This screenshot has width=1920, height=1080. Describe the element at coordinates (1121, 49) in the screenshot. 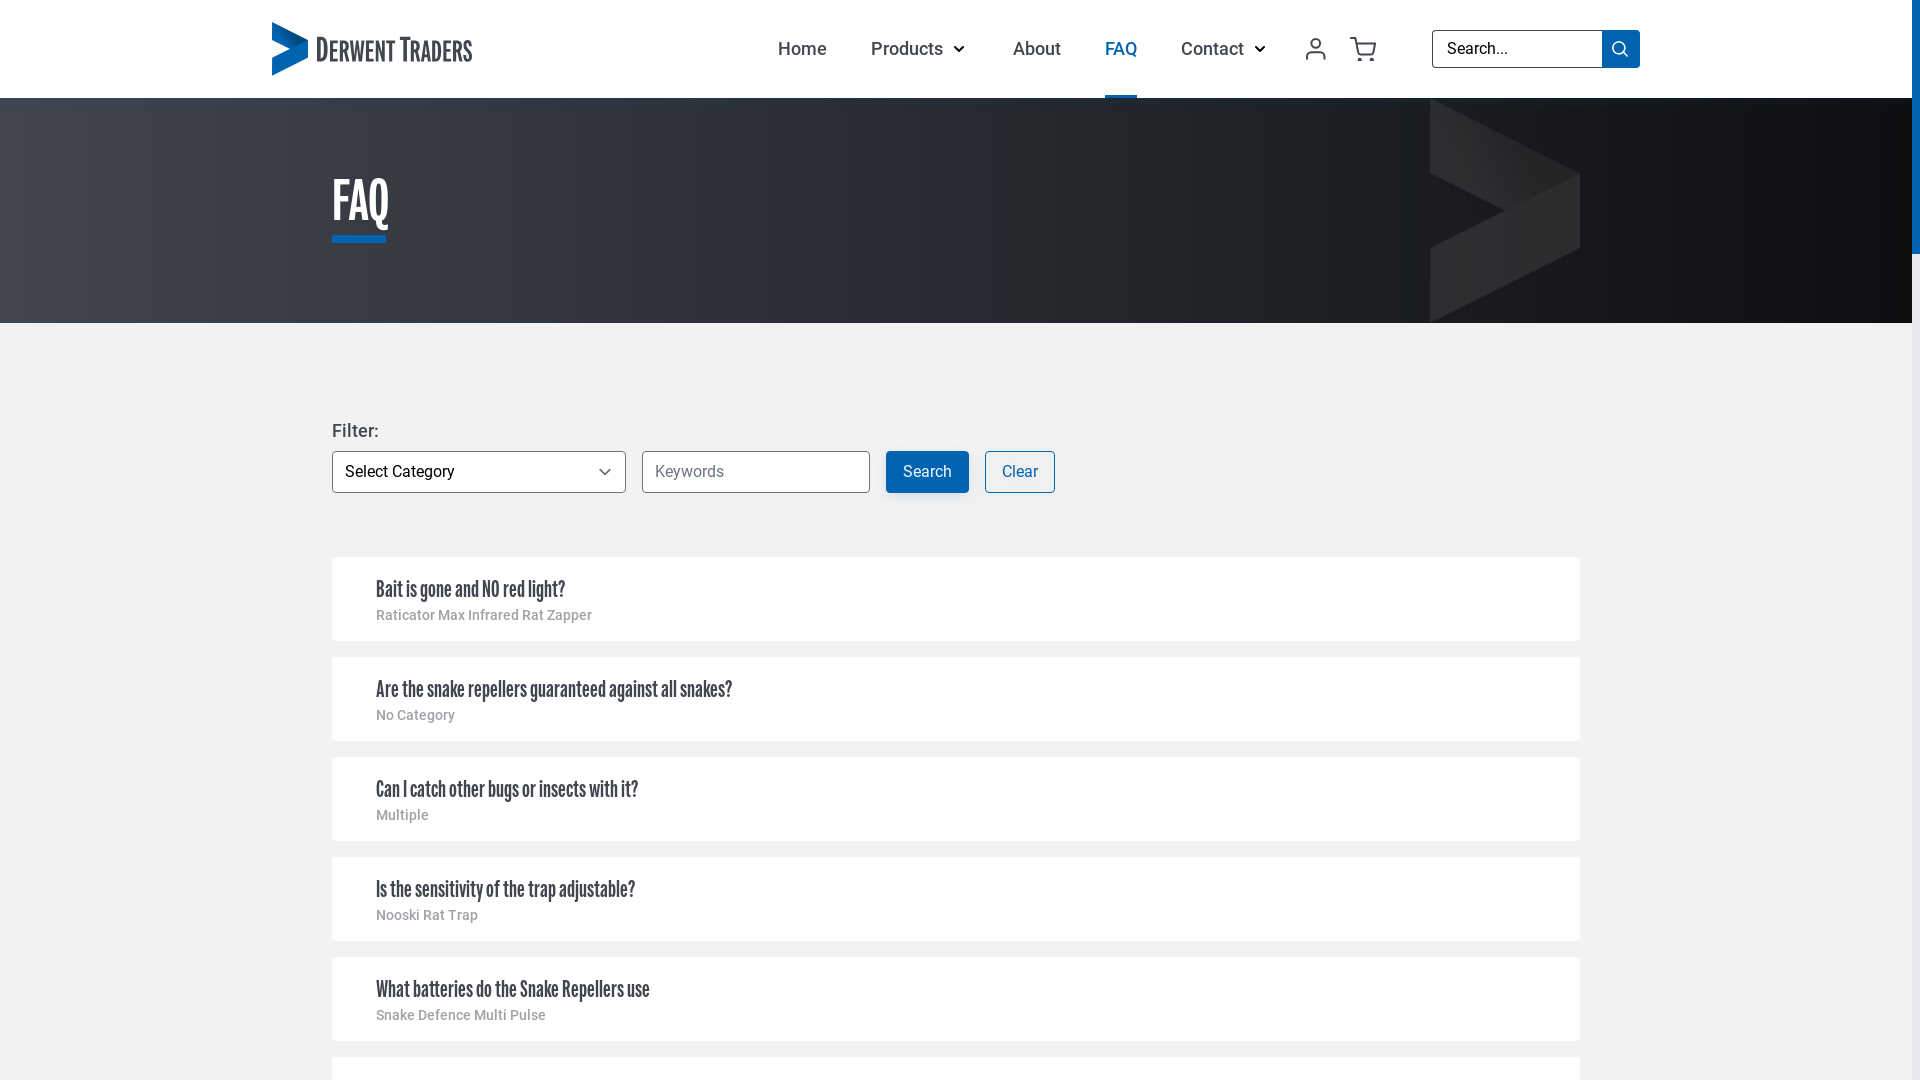

I see `FAQ` at that location.